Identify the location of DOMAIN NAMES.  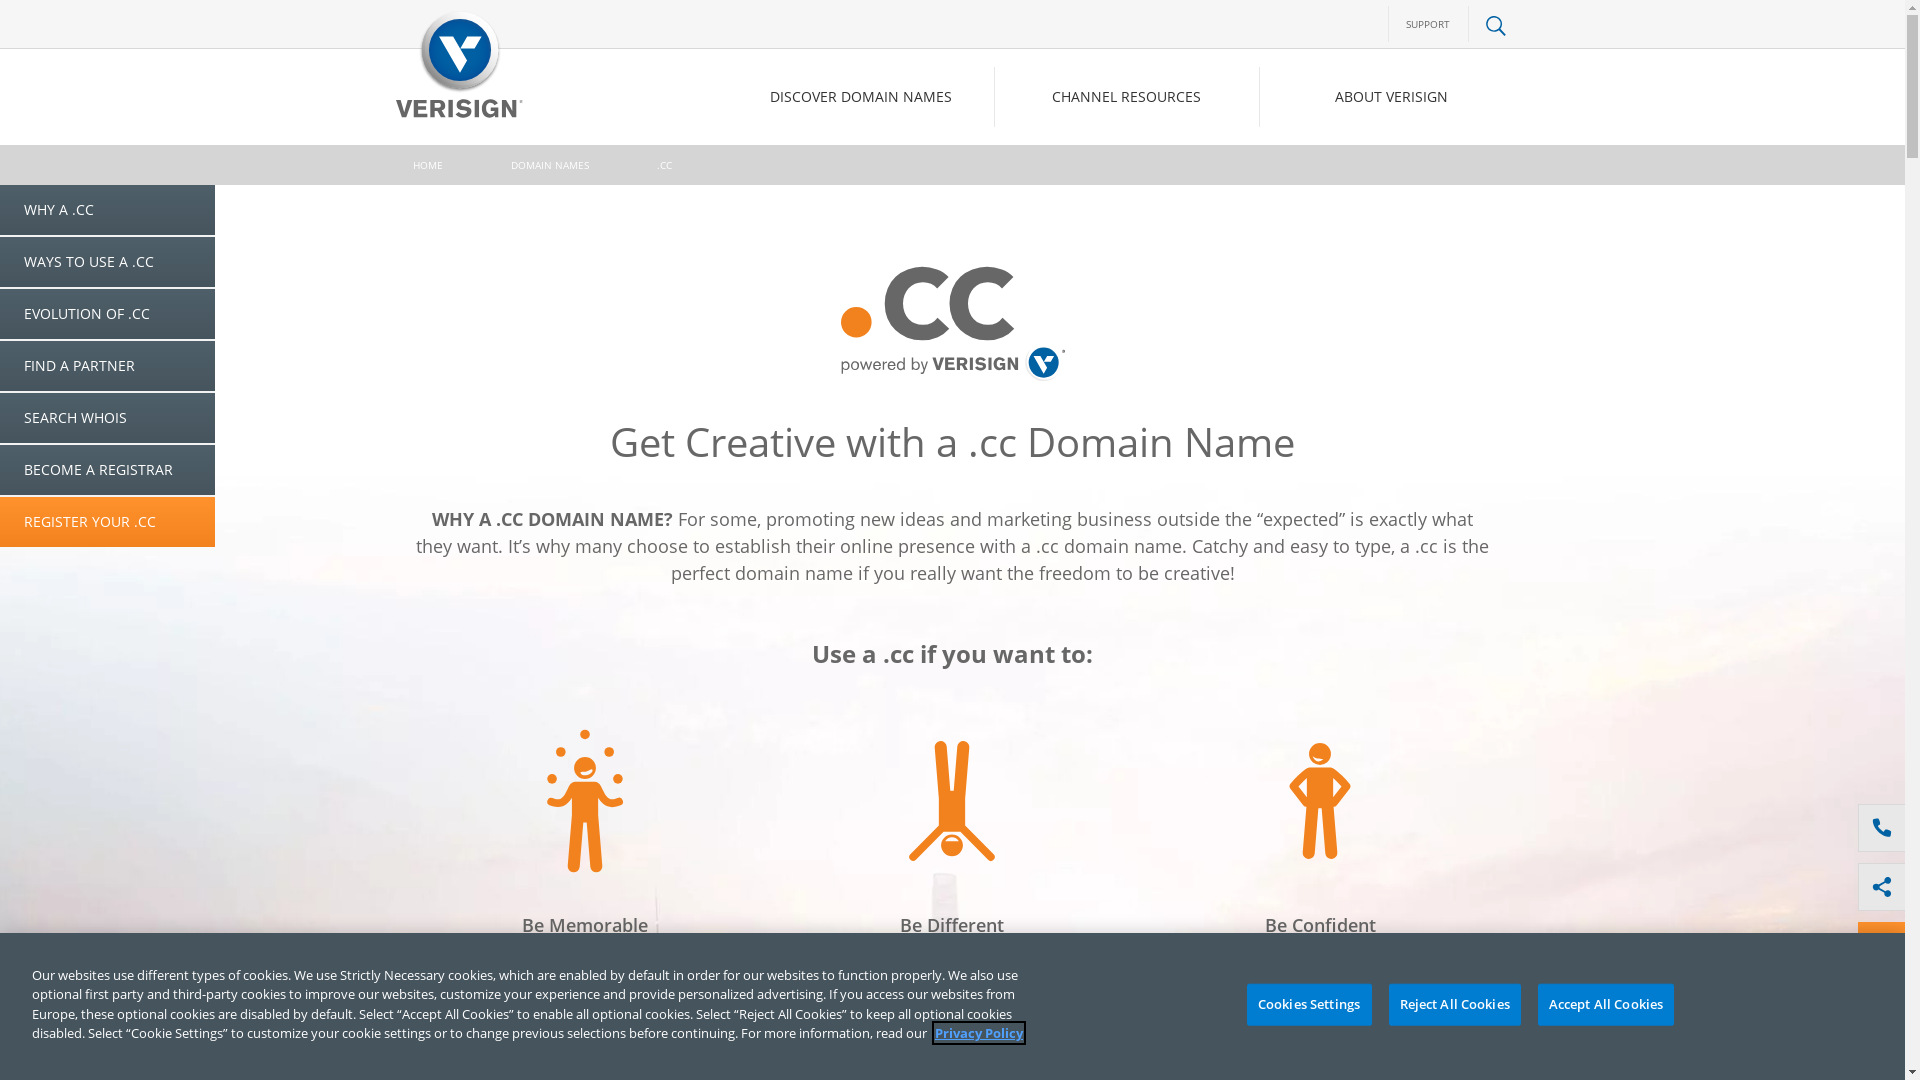
(549, 165).